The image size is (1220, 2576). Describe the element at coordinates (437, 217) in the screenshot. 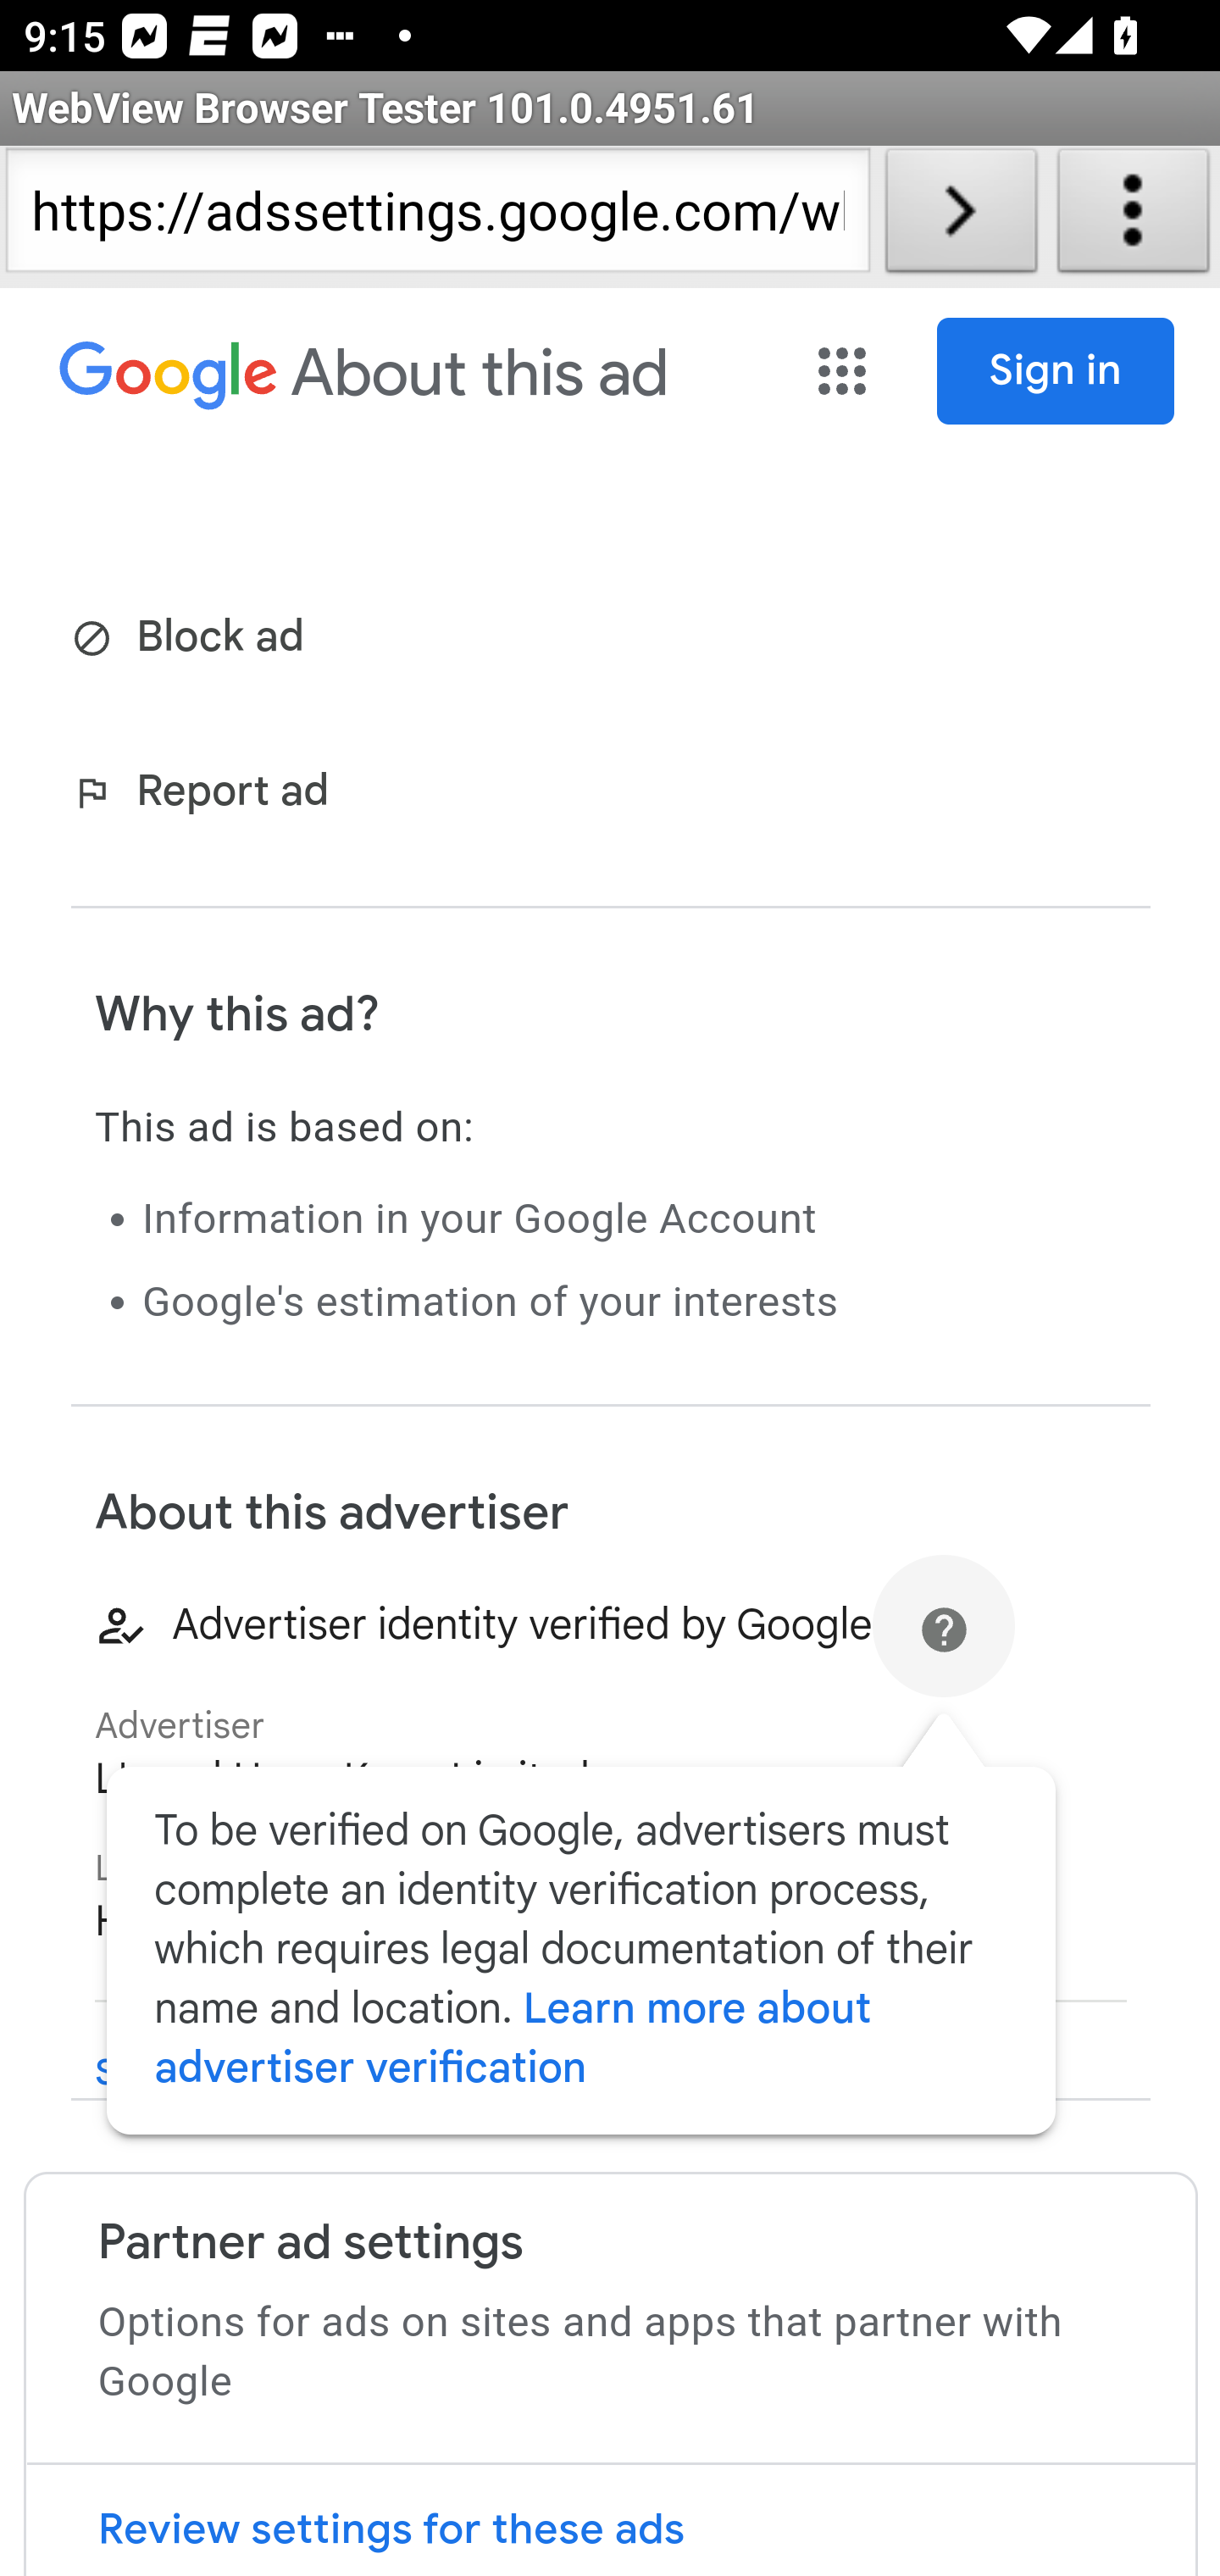

I see `https://adssettings.google.com/whythisad` at that location.